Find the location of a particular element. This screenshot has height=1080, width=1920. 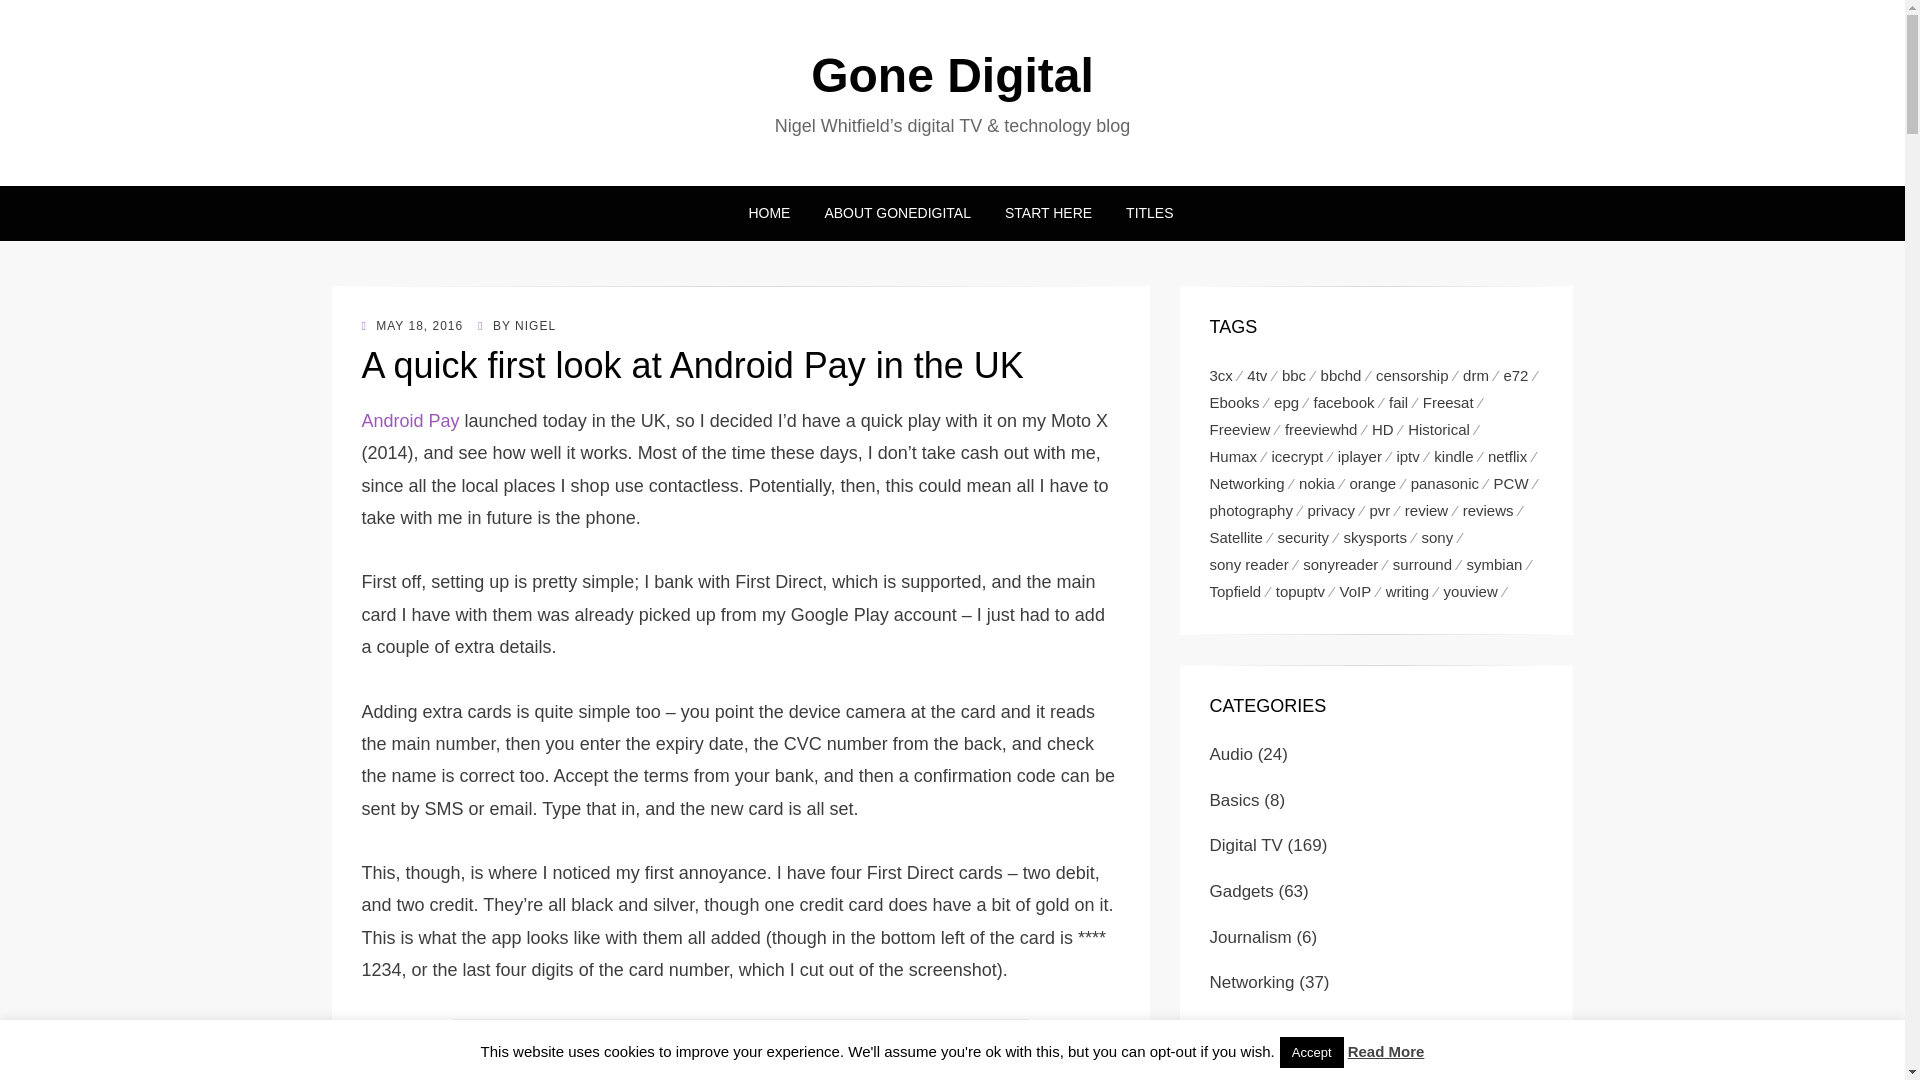

bbc is located at coordinates (1301, 374).